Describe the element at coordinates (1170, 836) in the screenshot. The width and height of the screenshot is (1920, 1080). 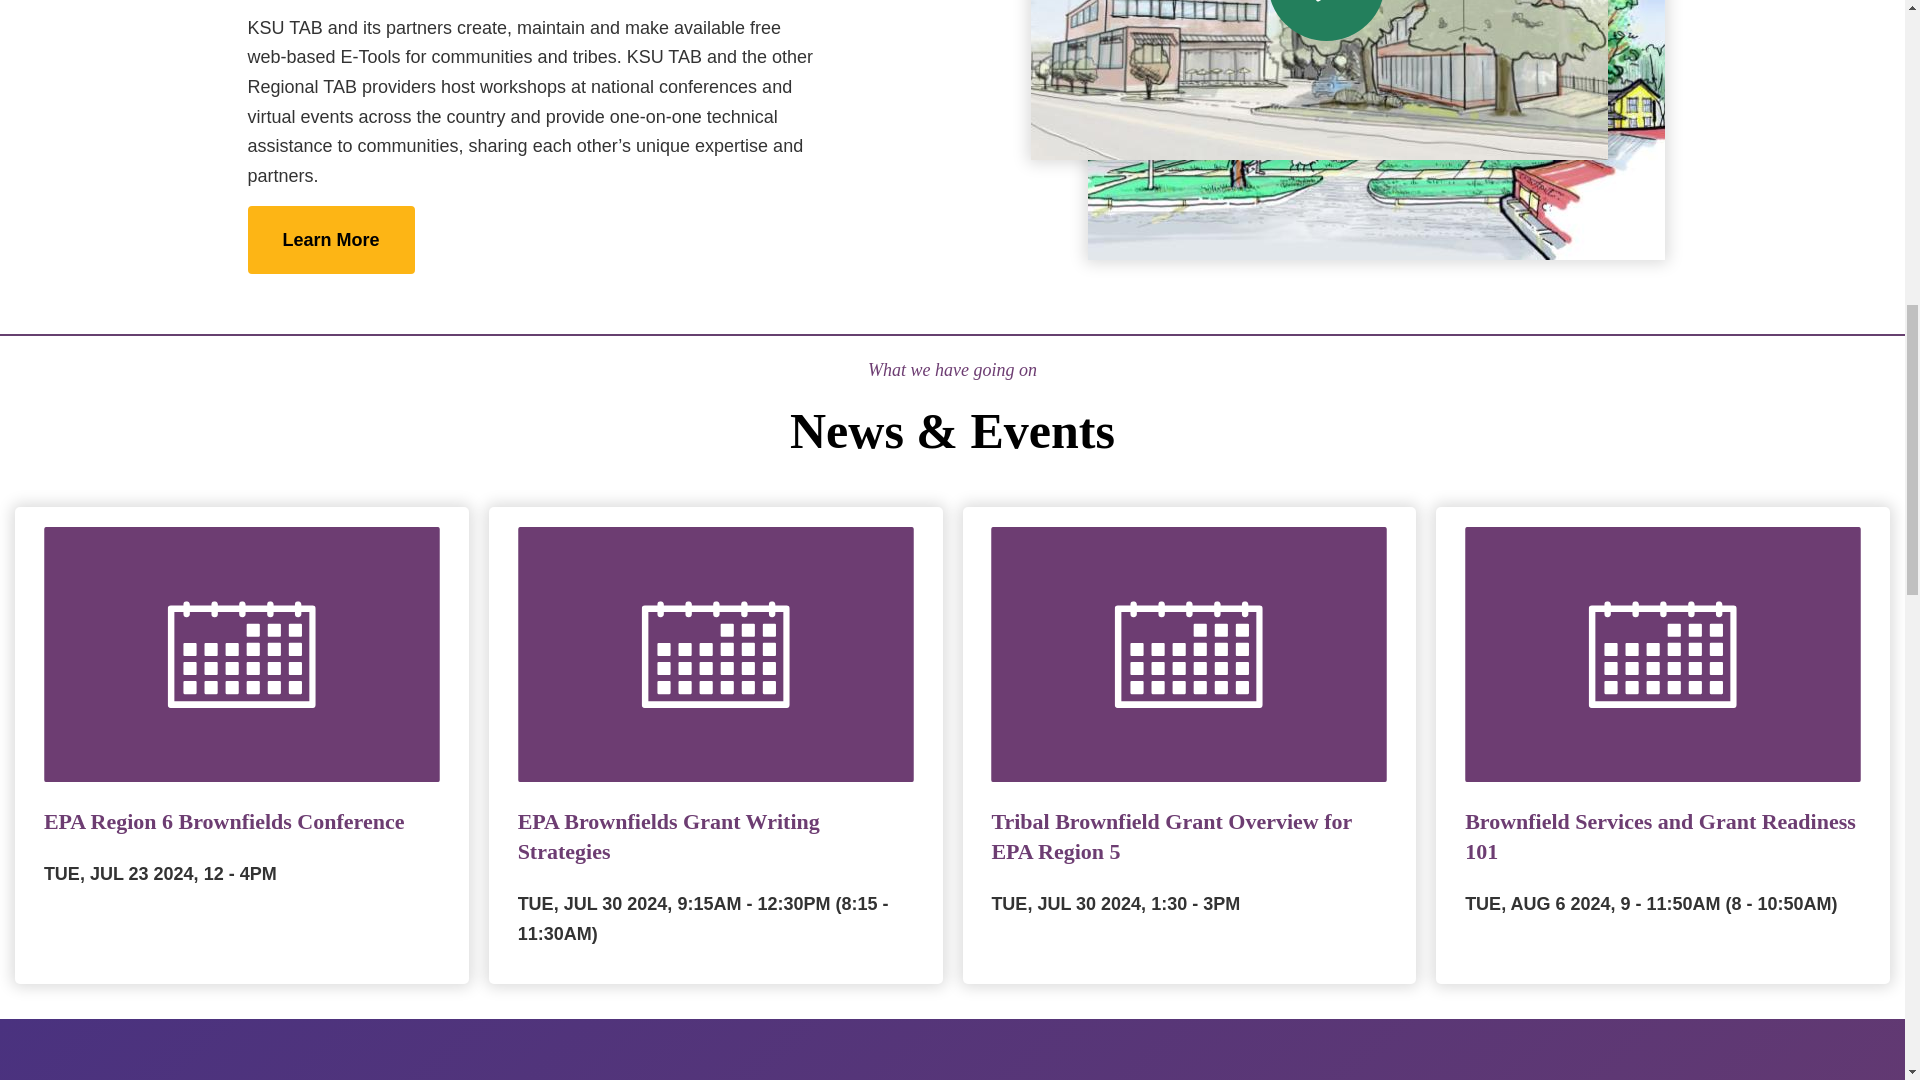
I see `Tribal Brownfield Grant Overview for EPA Region 5` at that location.